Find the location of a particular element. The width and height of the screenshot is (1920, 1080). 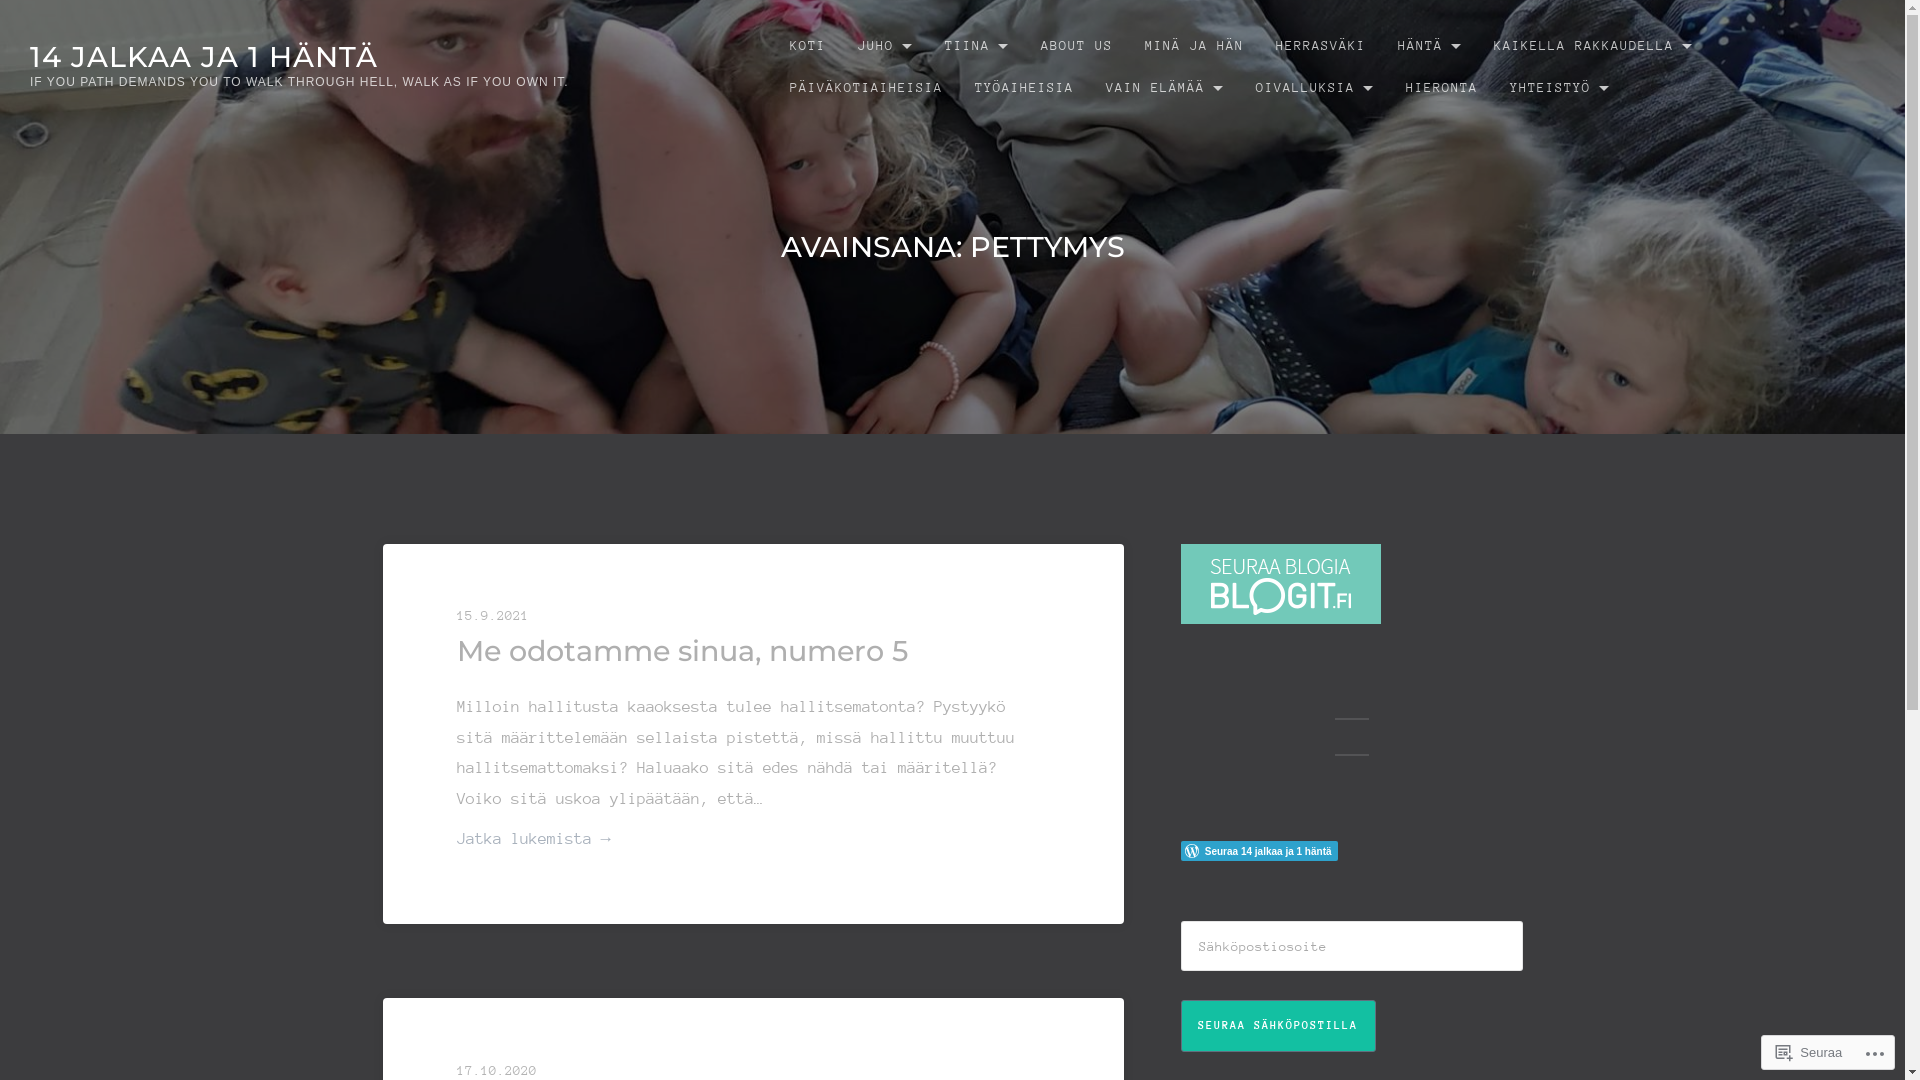

OIVALLUKSIA is located at coordinates (1315, 88).